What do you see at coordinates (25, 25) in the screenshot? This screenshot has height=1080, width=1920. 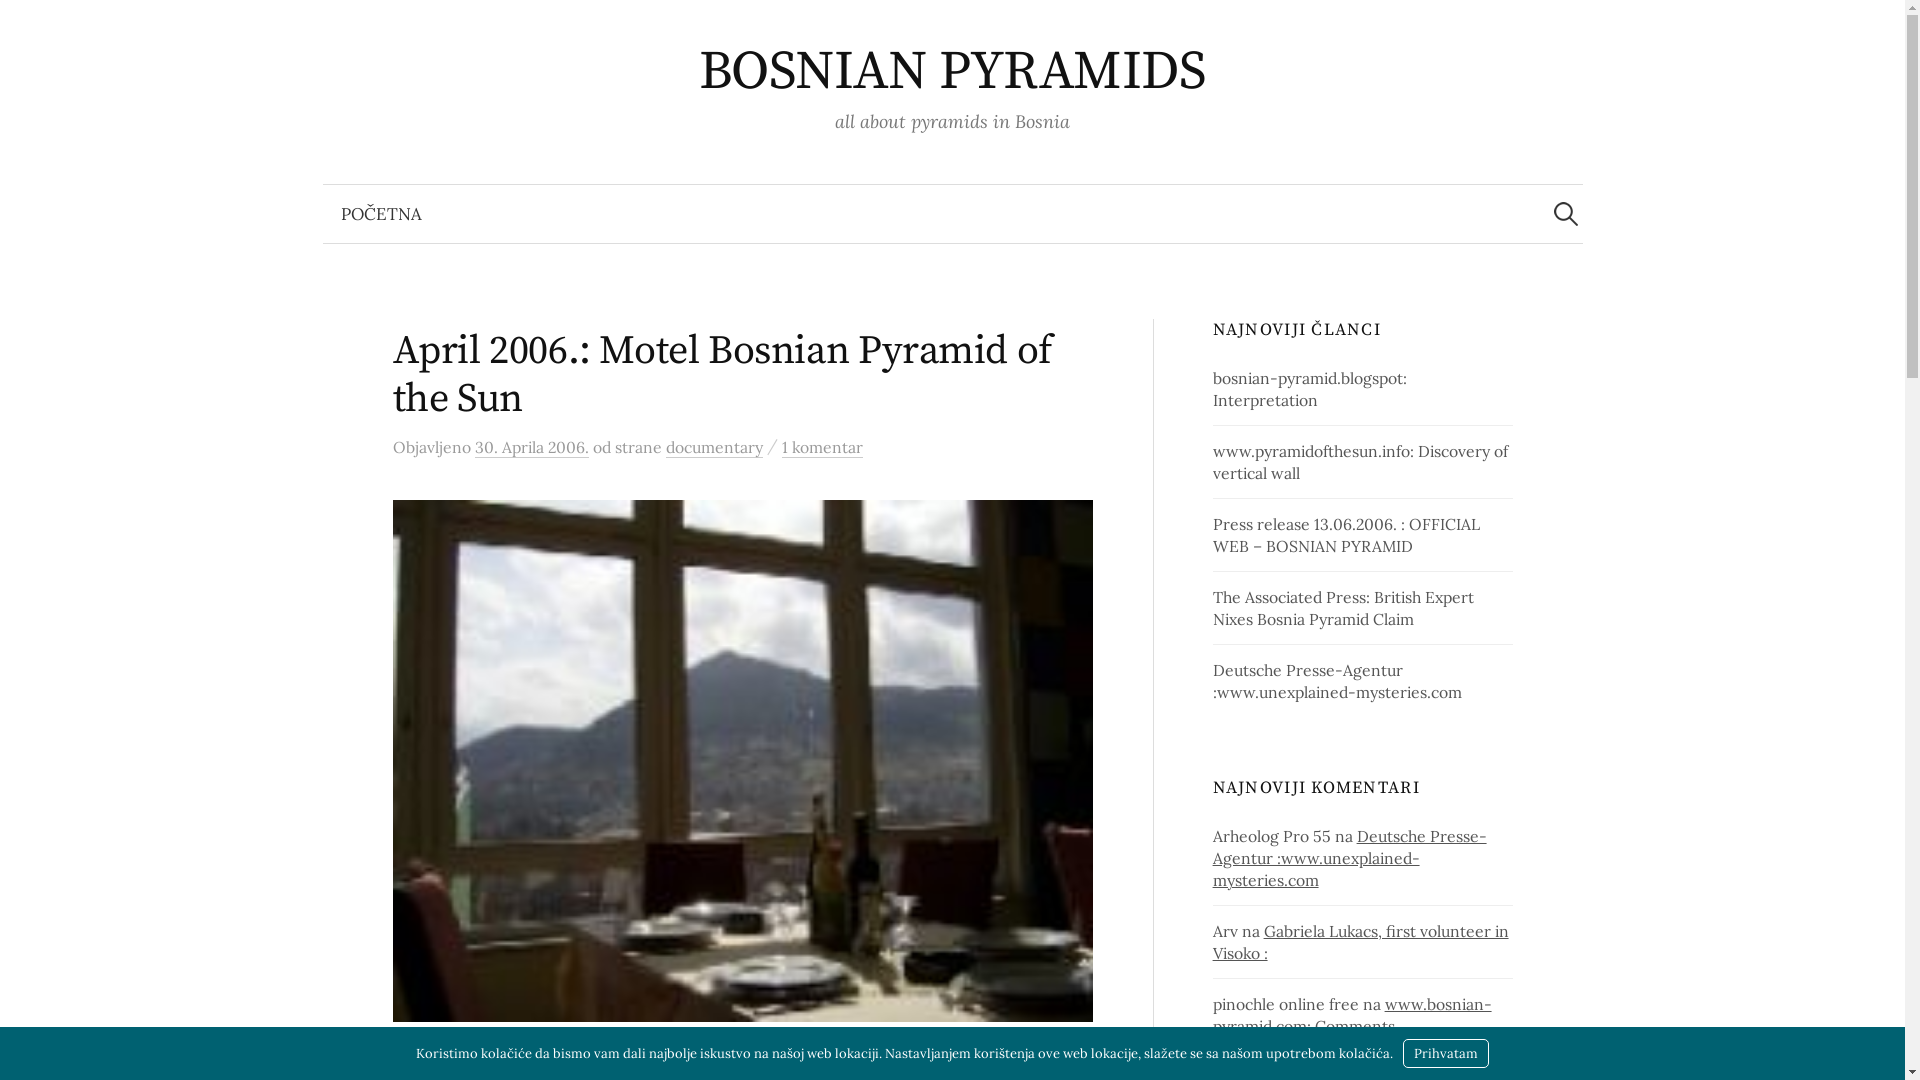 I see `Pretraga` at bounding box center [25, 25].